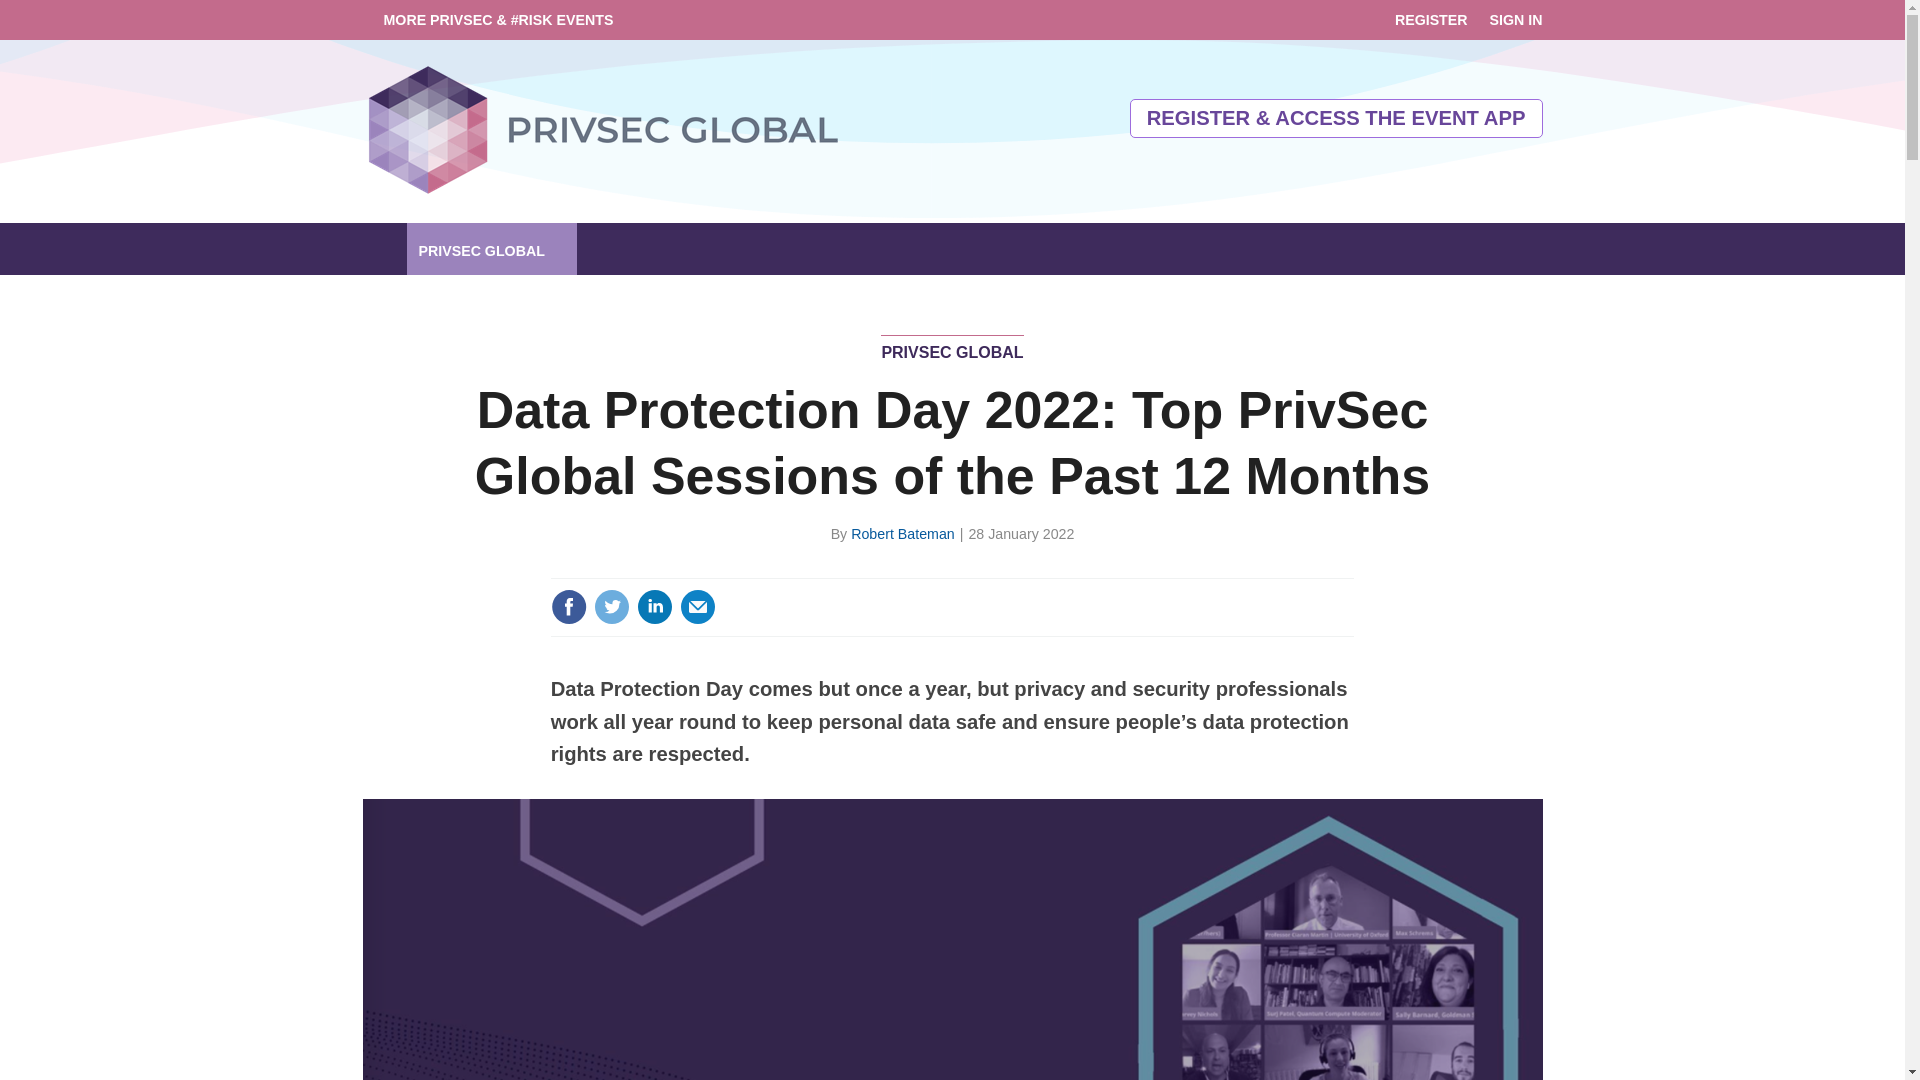  I want to click on REGISTER, so click(1432, 20).